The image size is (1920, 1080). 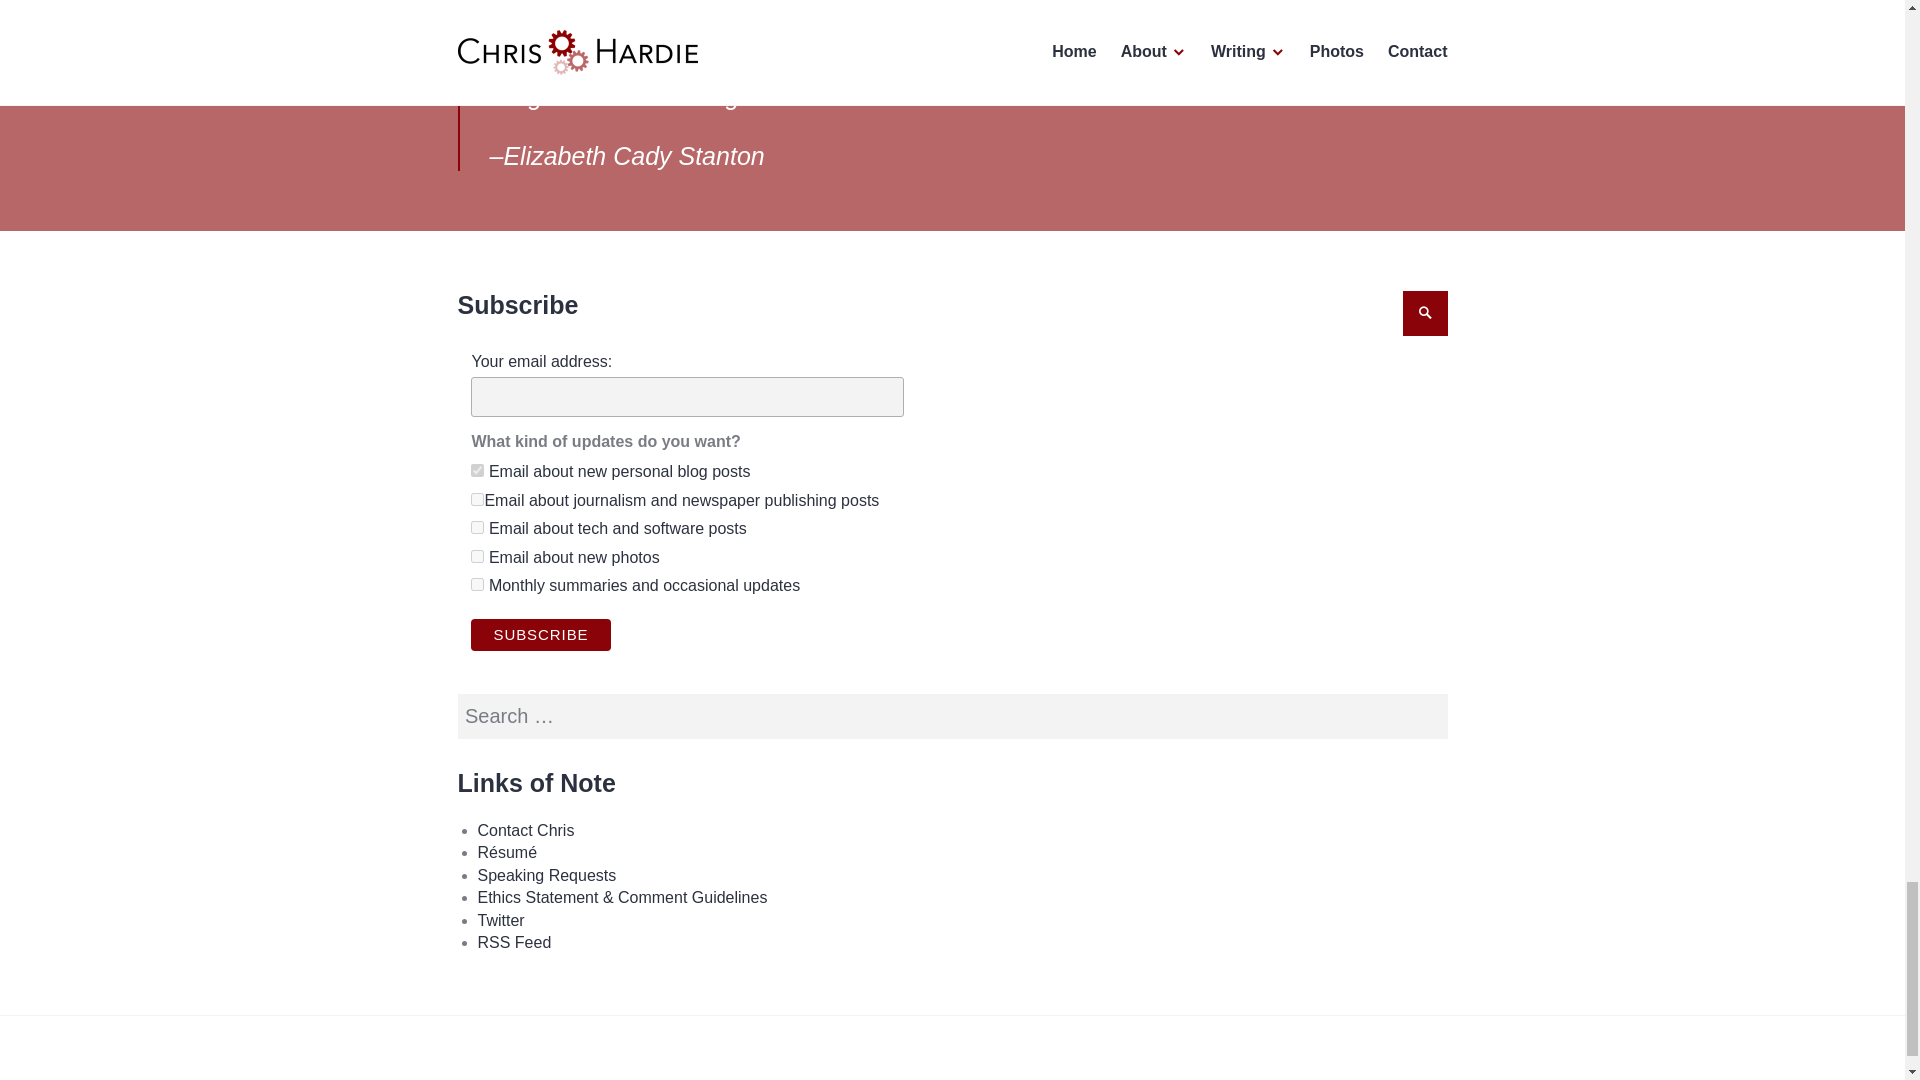 What do you see at coordinates (540, 634) in the screenshot?
I see `Subscribe` at bounding box center [540, 634].